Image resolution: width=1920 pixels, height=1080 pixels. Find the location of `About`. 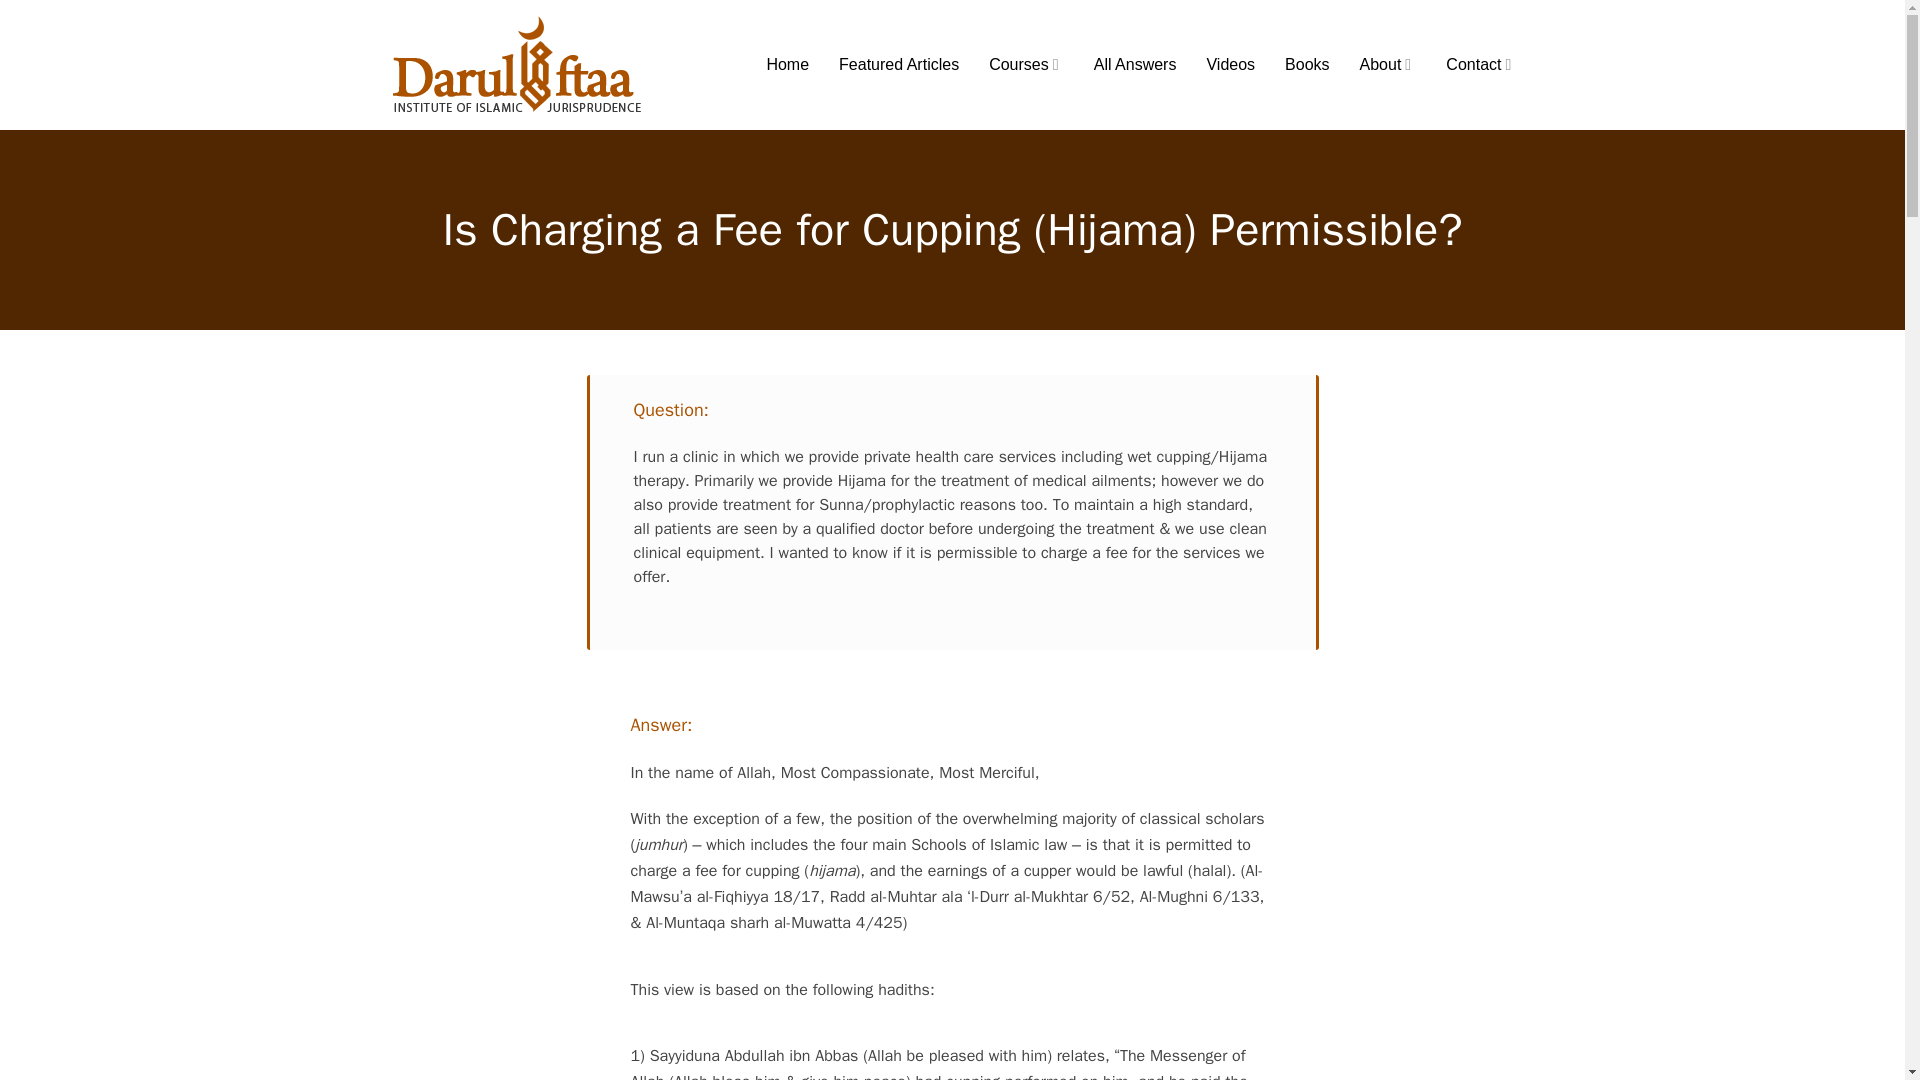

About is located at coordinates (1388, 64).